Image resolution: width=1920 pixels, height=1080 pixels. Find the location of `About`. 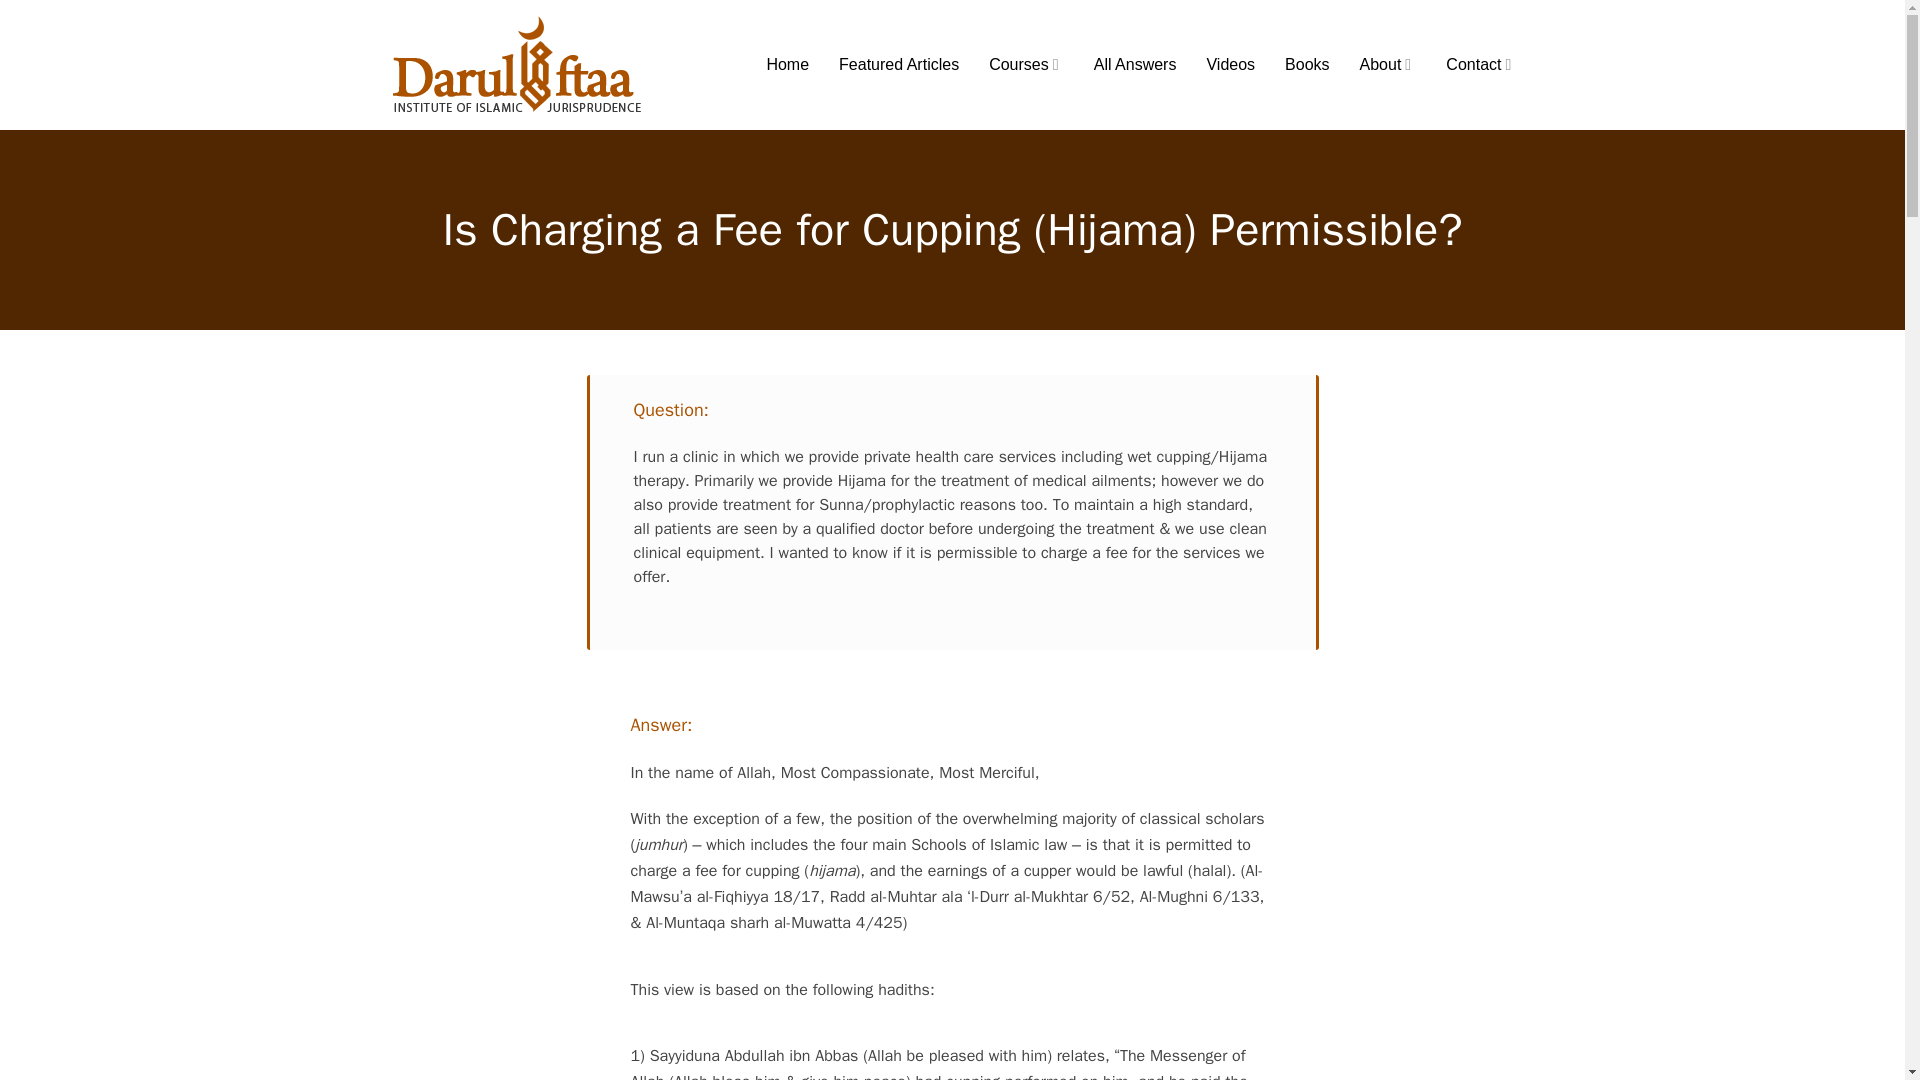

About is located at coordinates (1388, 64).